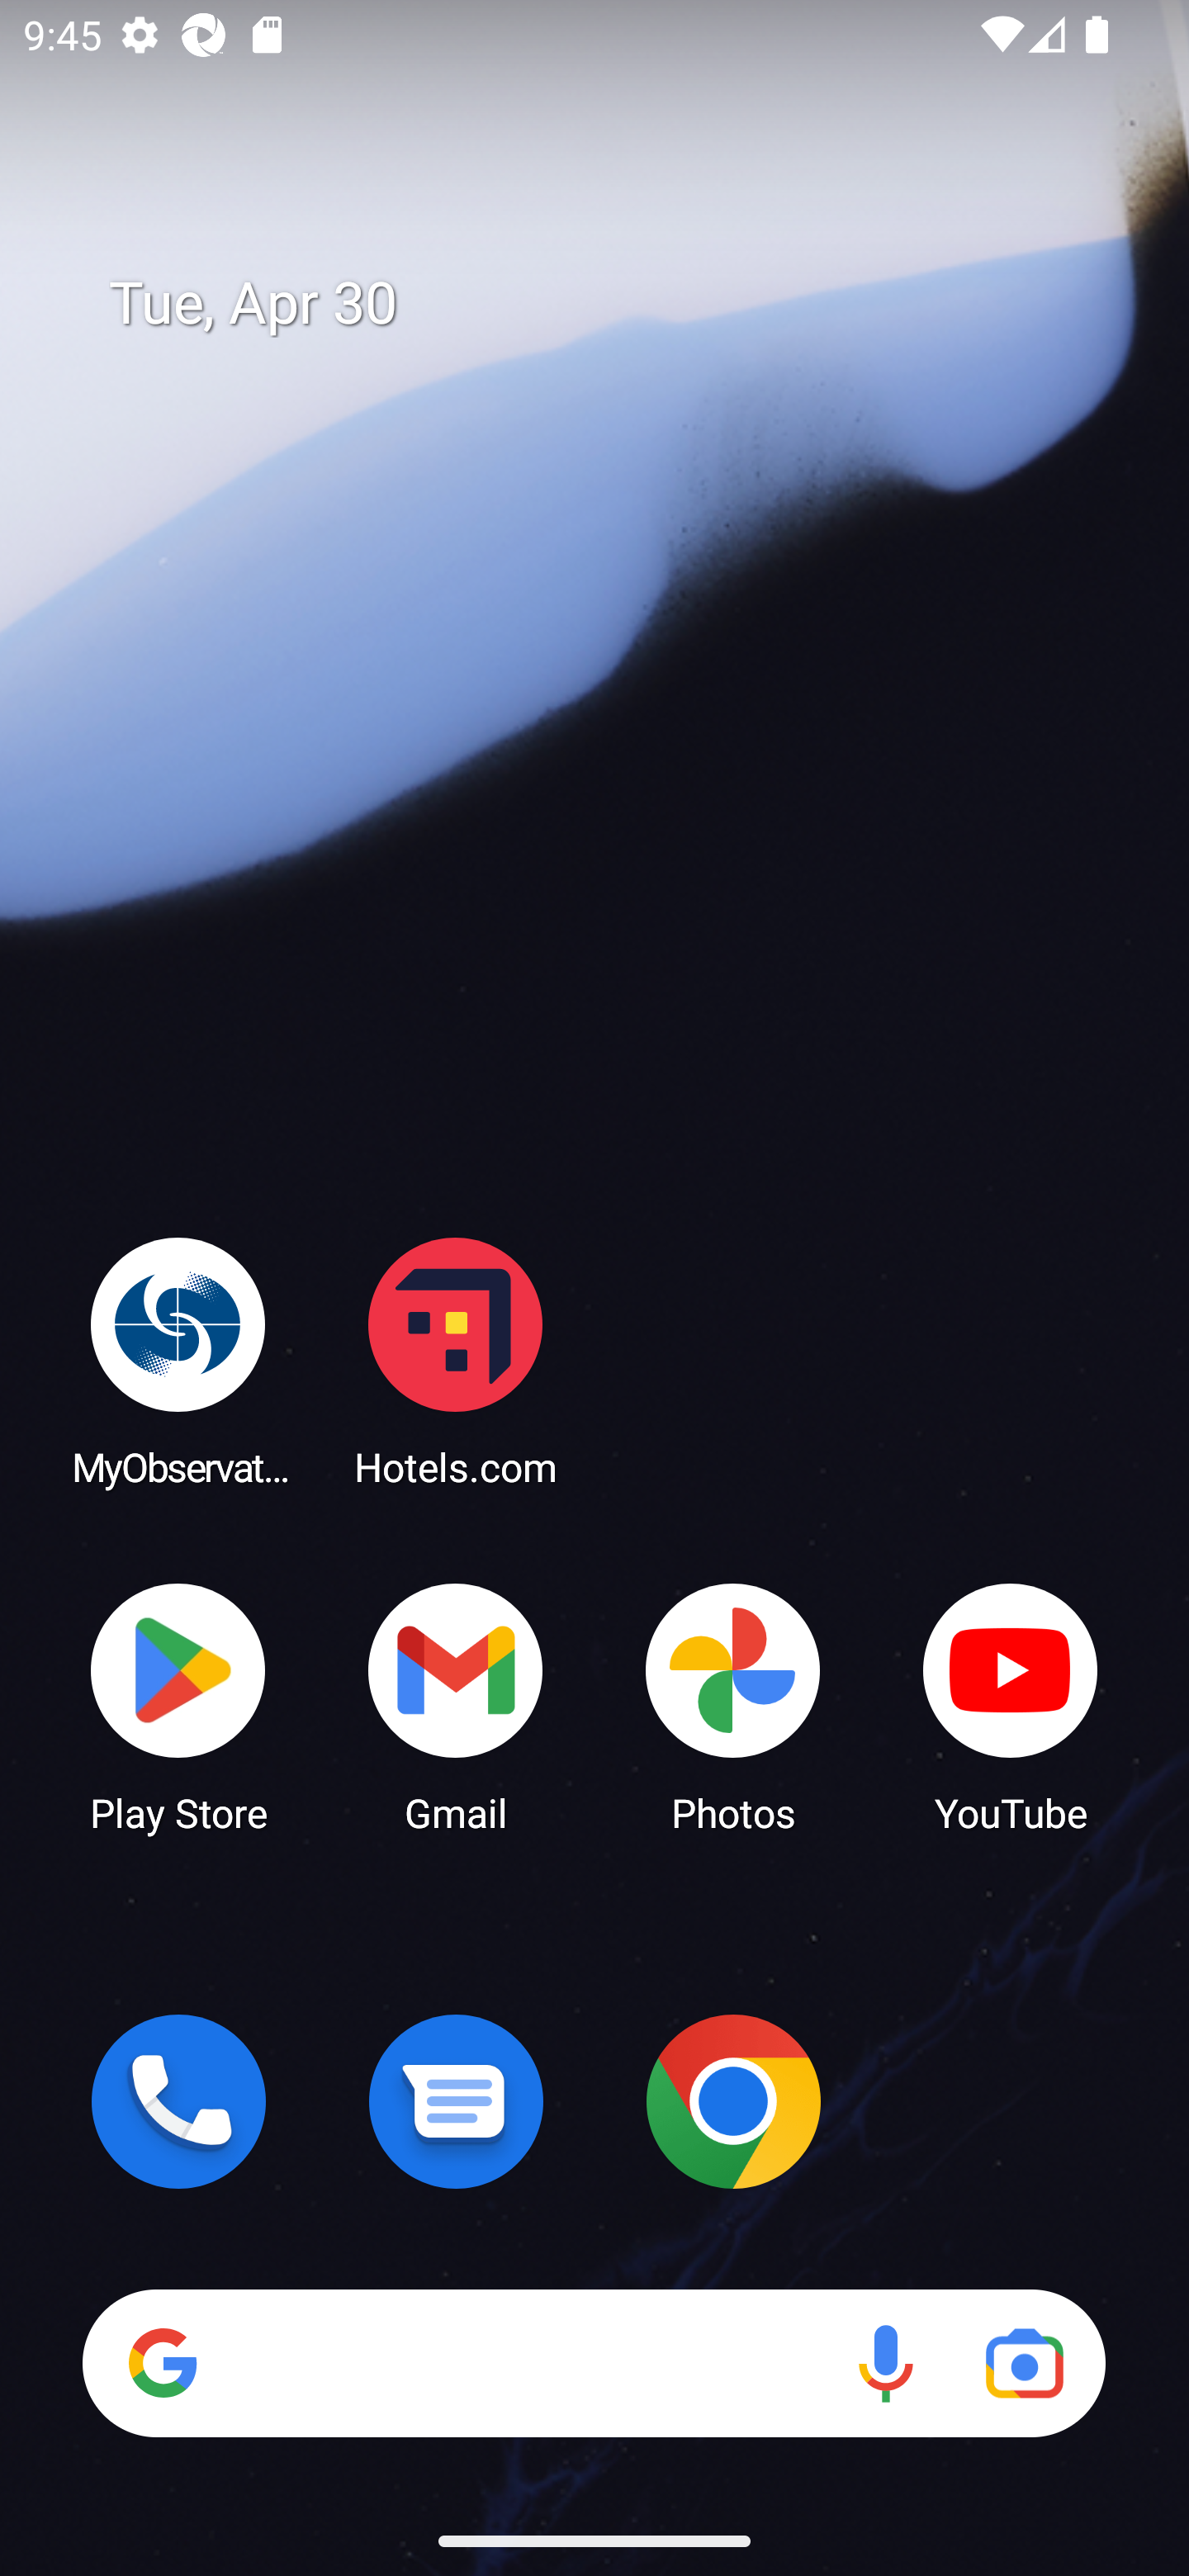 The width and height of the screenshot is (1189, 2576). What do you see at coordinates (885, 2363) in the screenshot?
I see `Voice search` at bounding box center [885, 2363].